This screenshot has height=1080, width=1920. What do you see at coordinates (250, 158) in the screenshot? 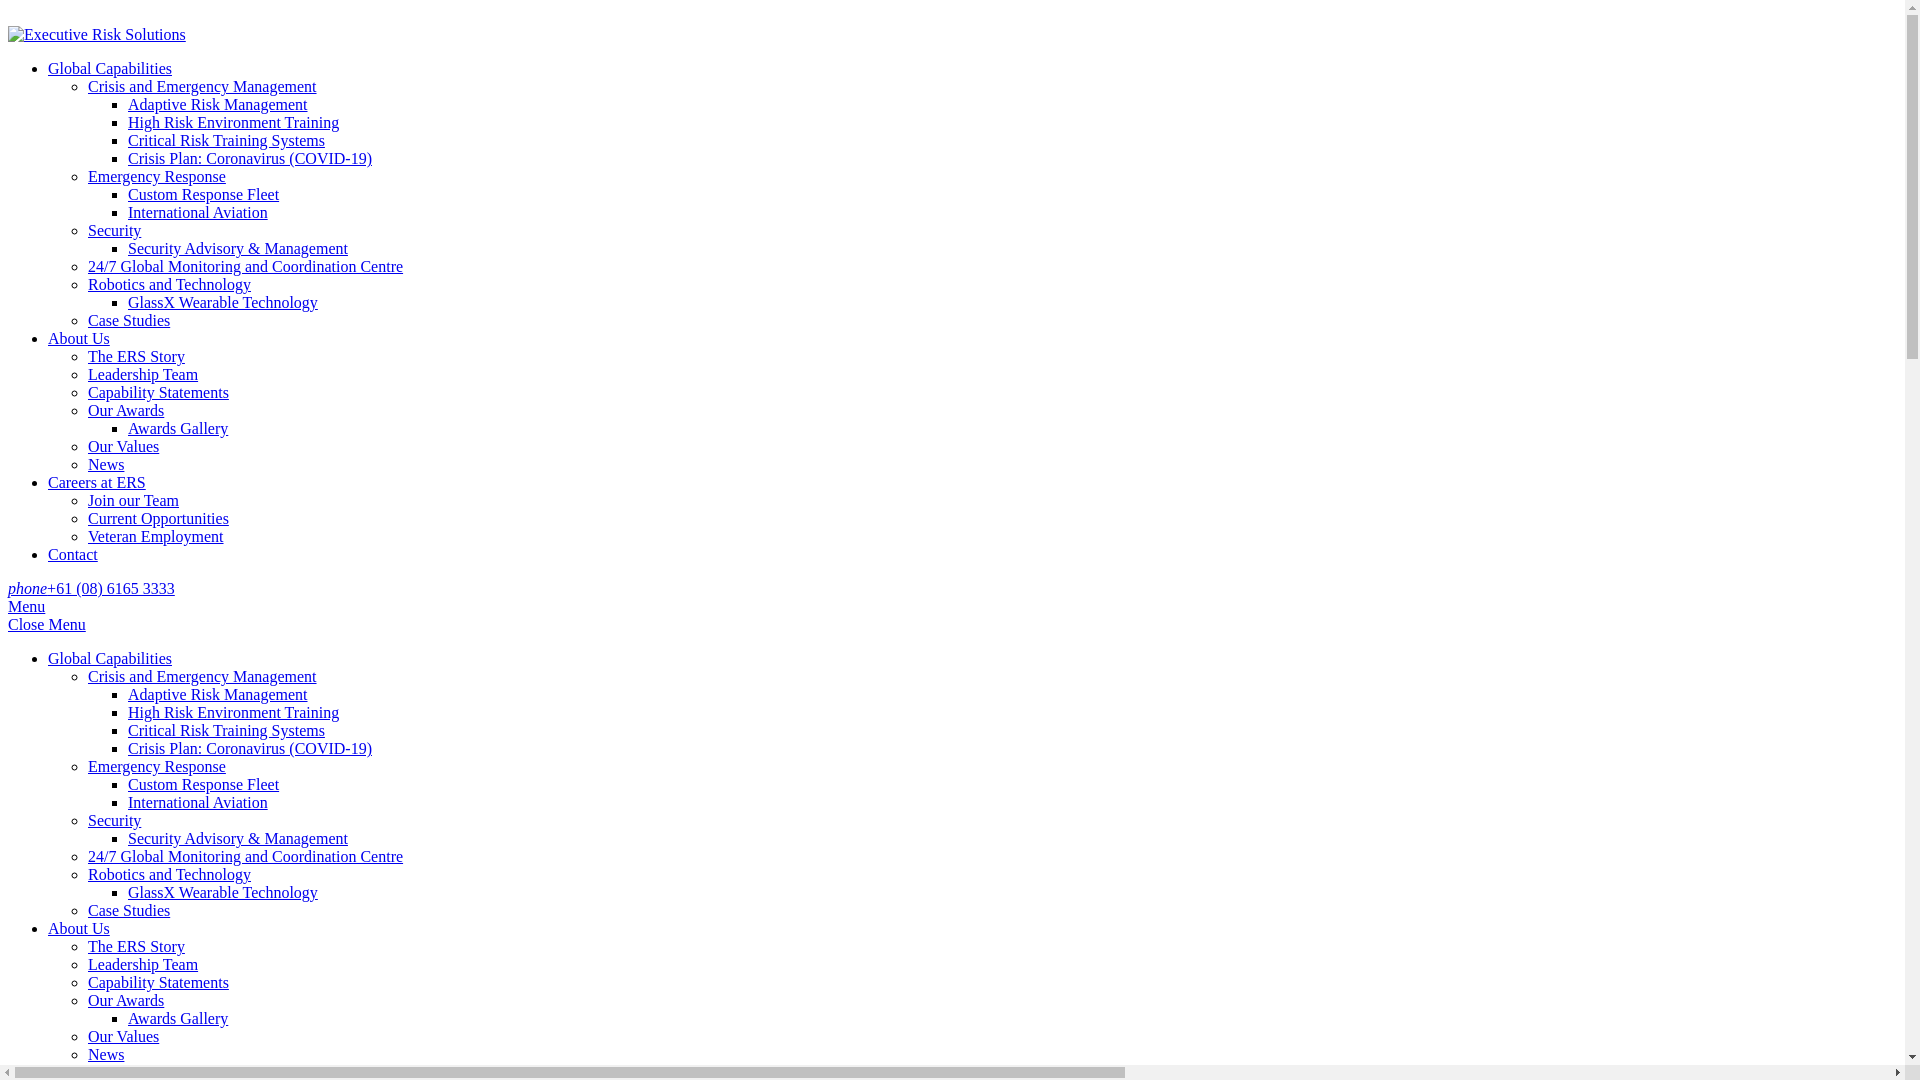
I see `Crisis Plan: Coronavirus (COVID-19)` at bounding box center [250, 158].